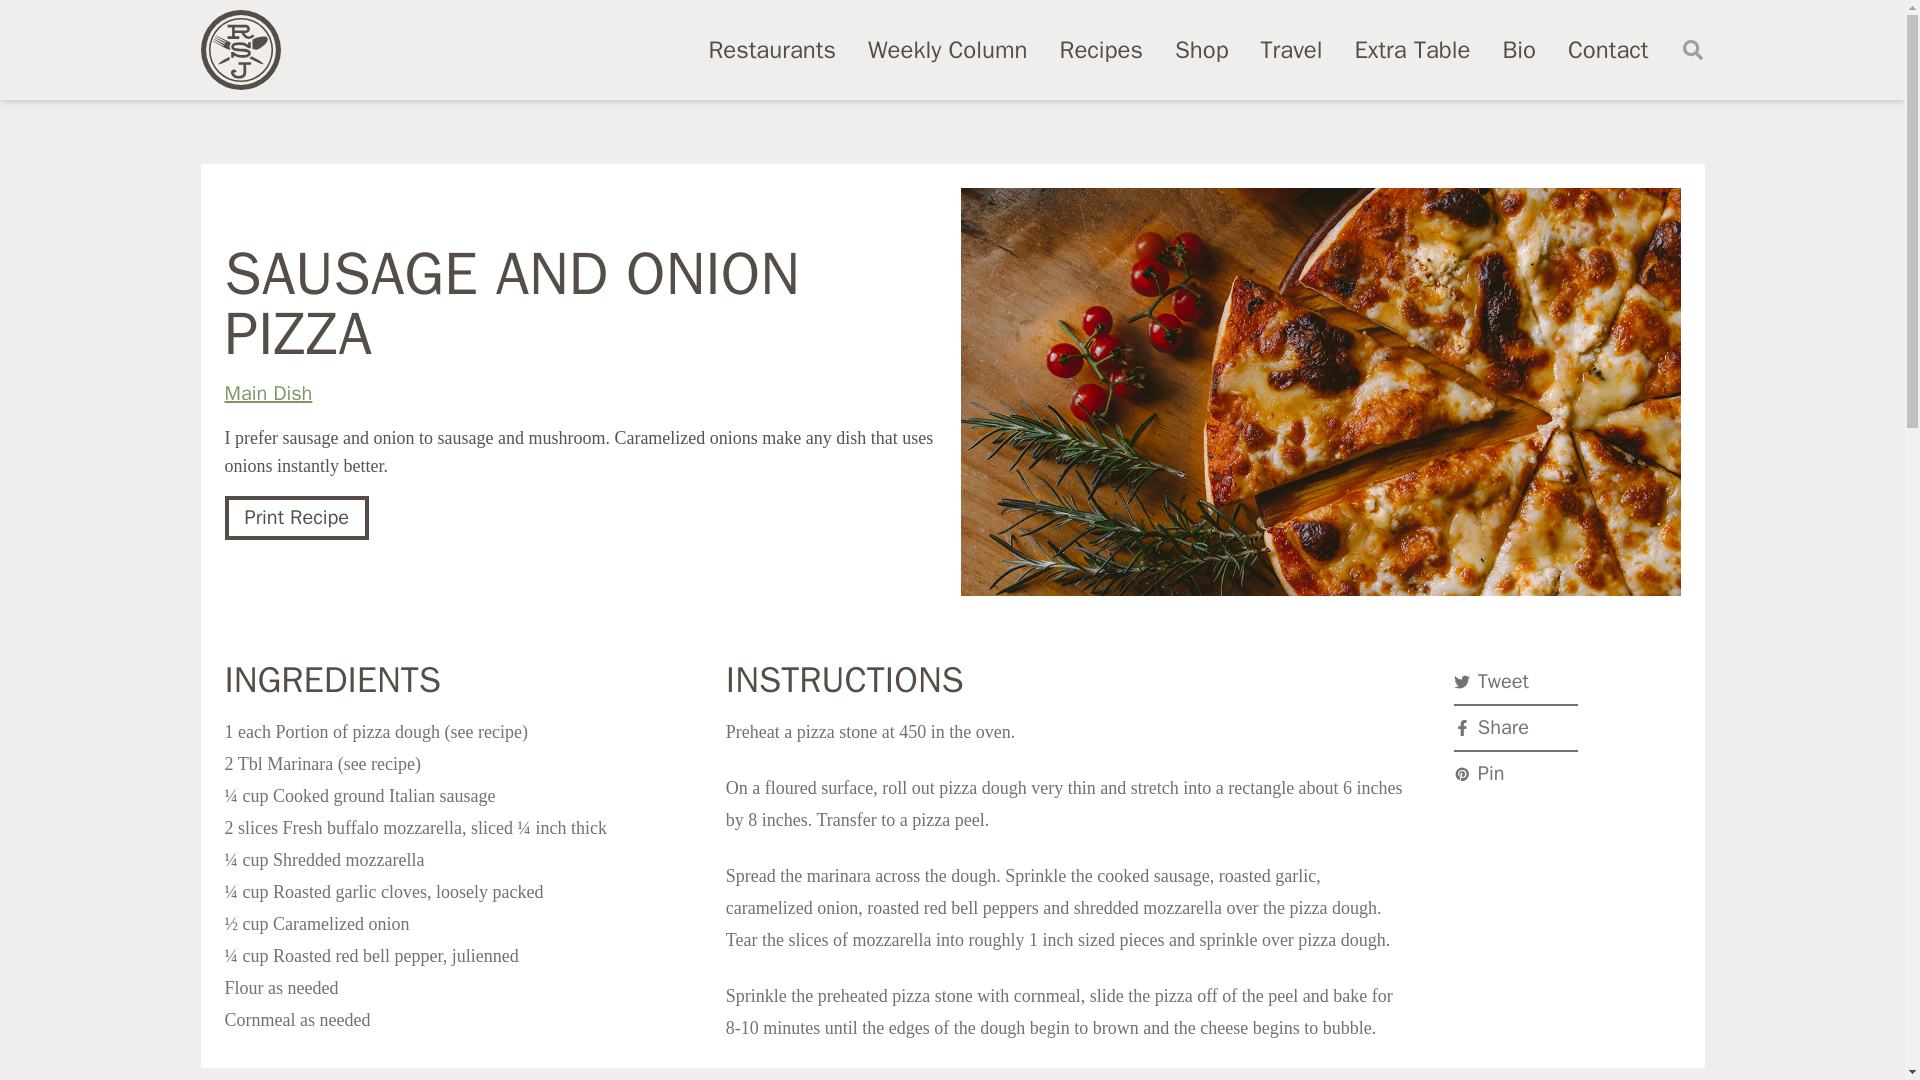 Image resolution: width=1920 pixels, height=1080 pixels. Describe the element at coordinates (296, 518) in the screenshot. I see `Print Recipe` at that location.